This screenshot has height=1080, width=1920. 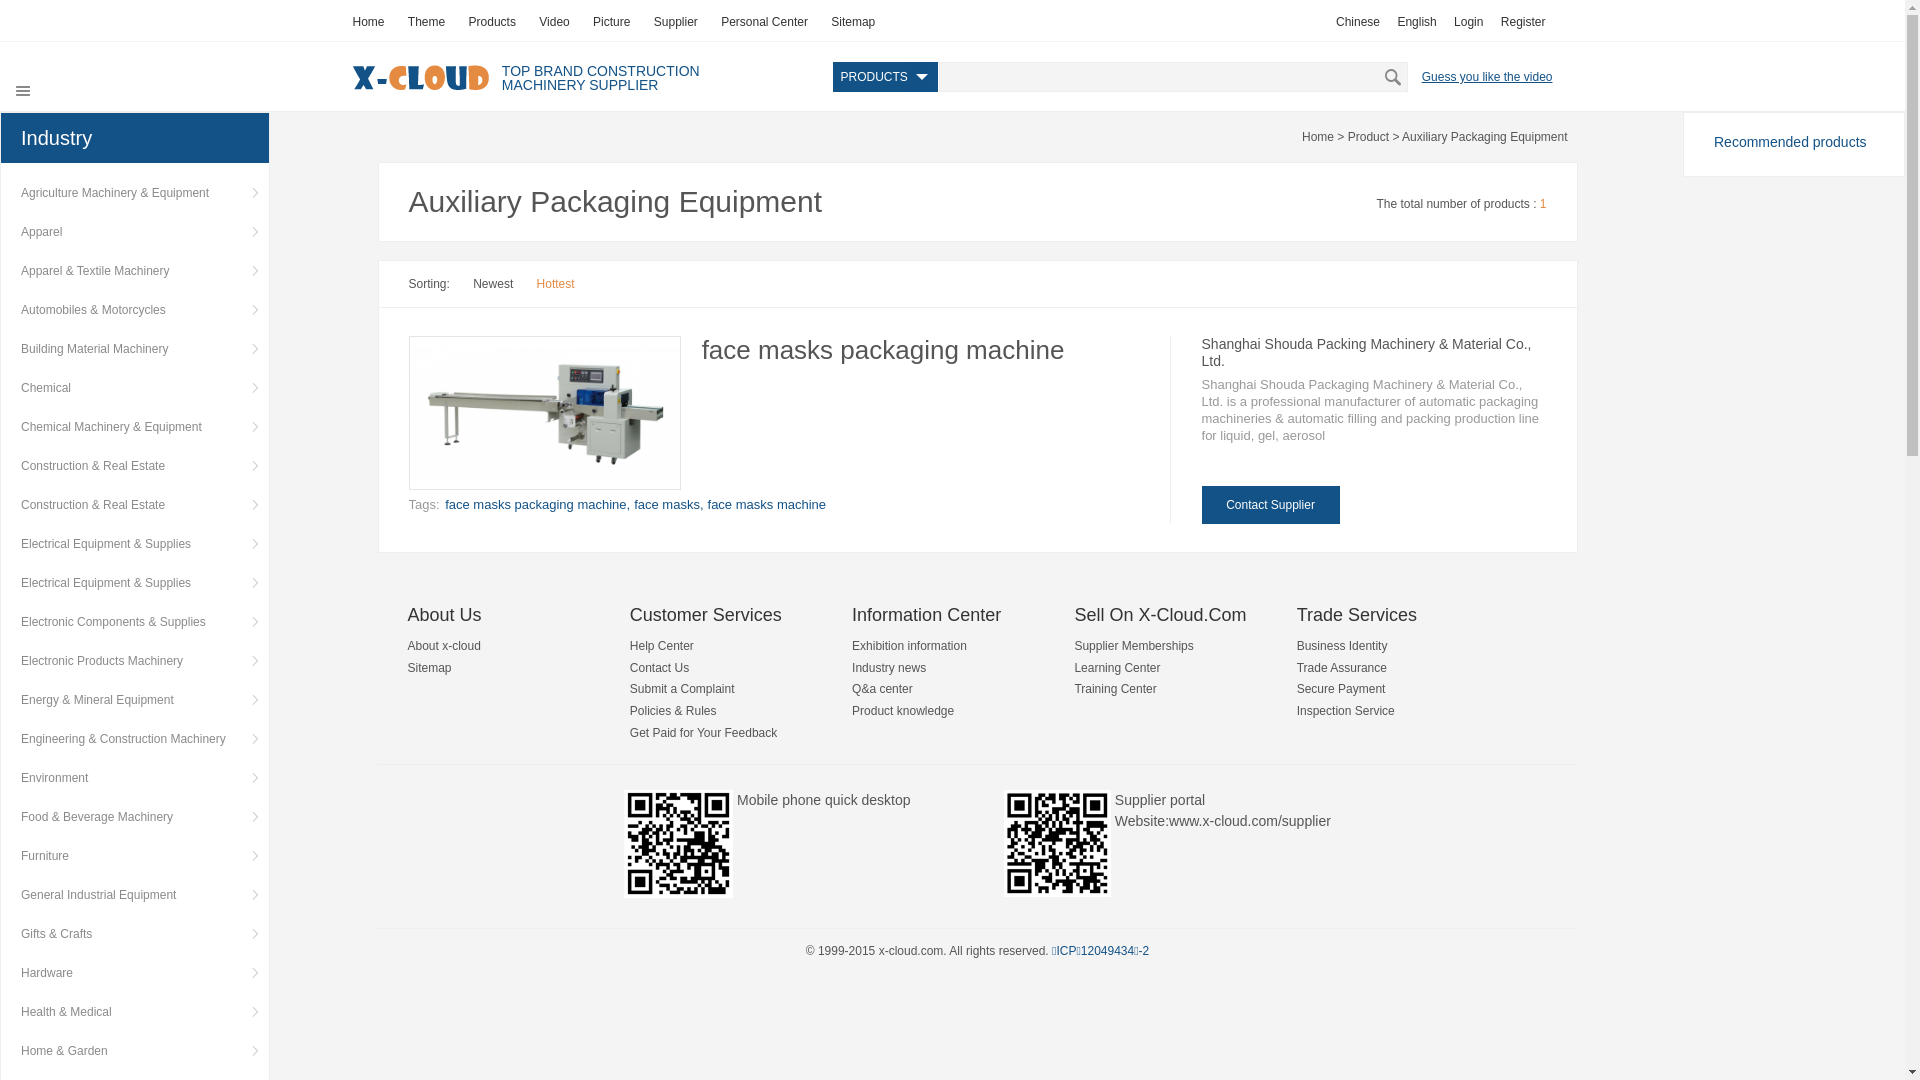 What do you see at coordinates (682, 689) in the screenshot?
I see `Submit a Complaint` at bounding box center [682, 689].